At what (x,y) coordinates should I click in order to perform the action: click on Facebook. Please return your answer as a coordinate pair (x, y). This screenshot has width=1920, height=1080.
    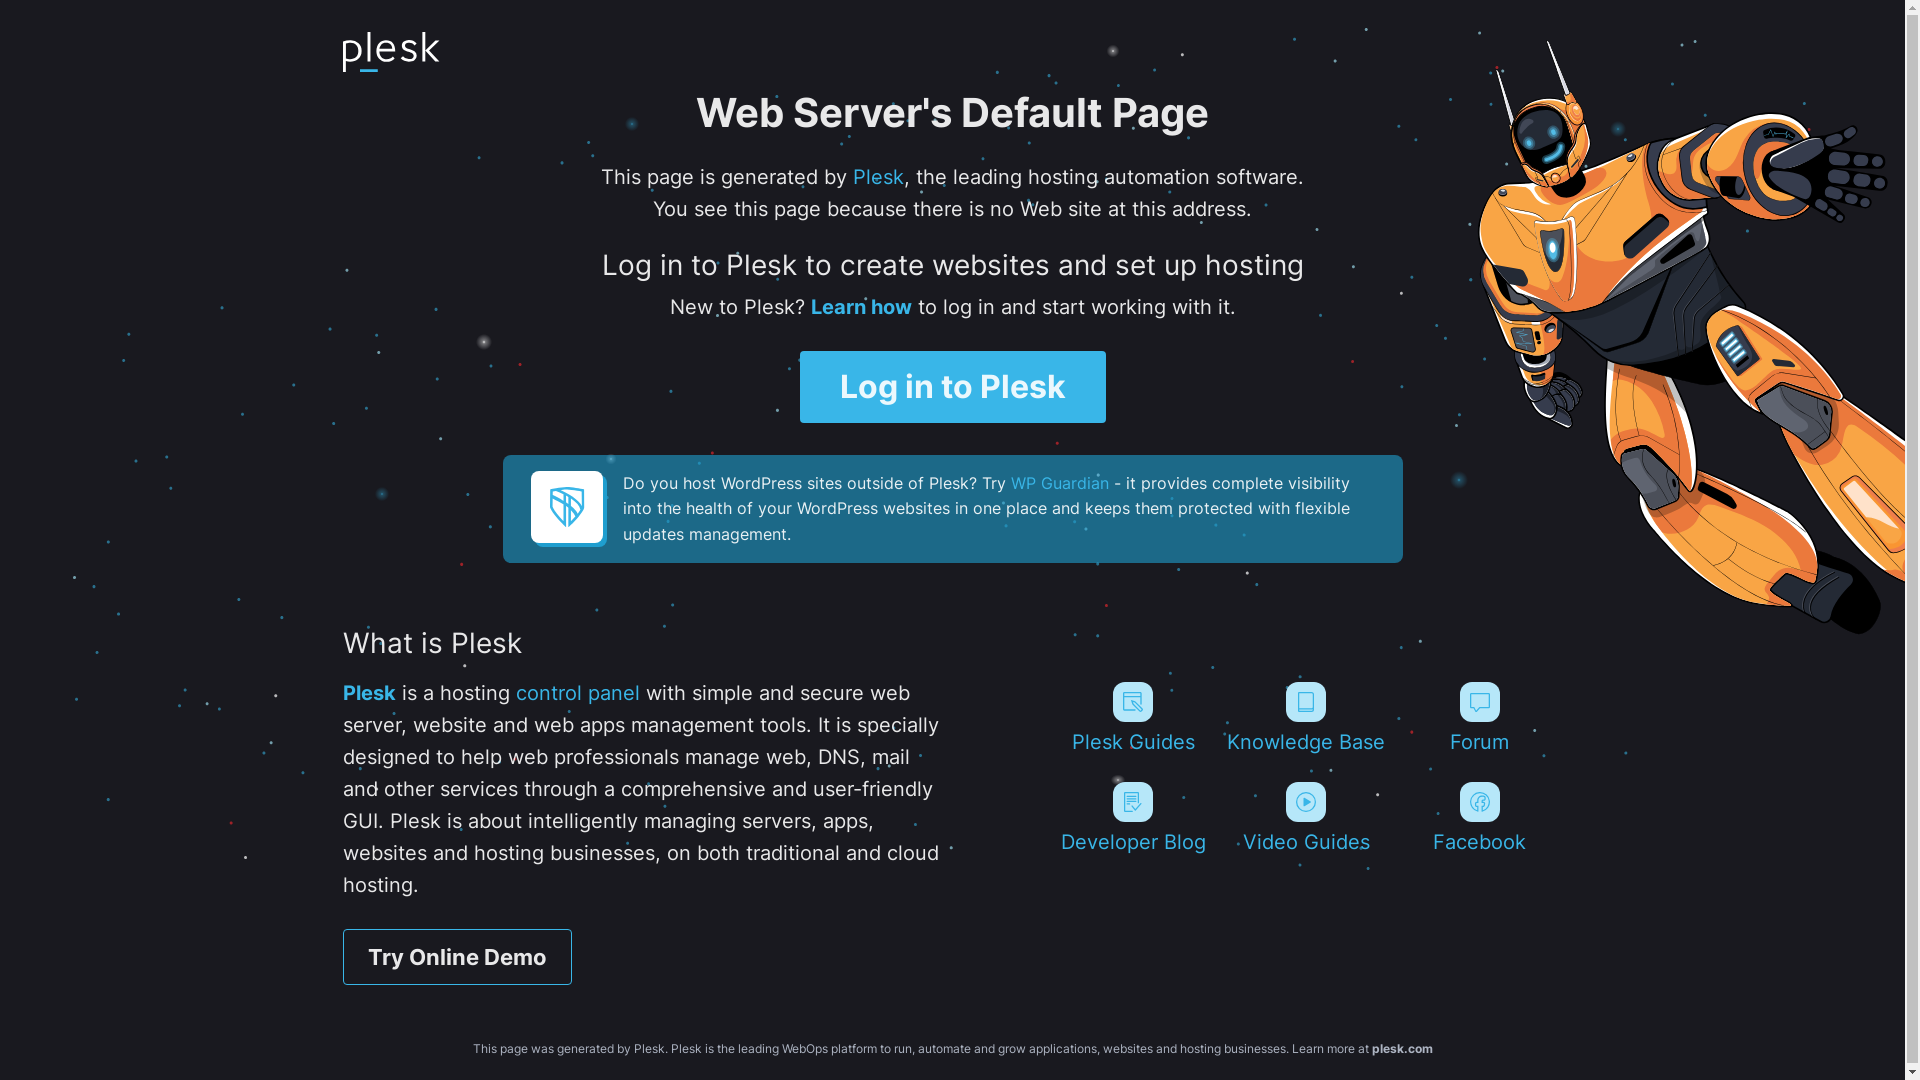
    Looking at the image, I should click on (1480, 818).